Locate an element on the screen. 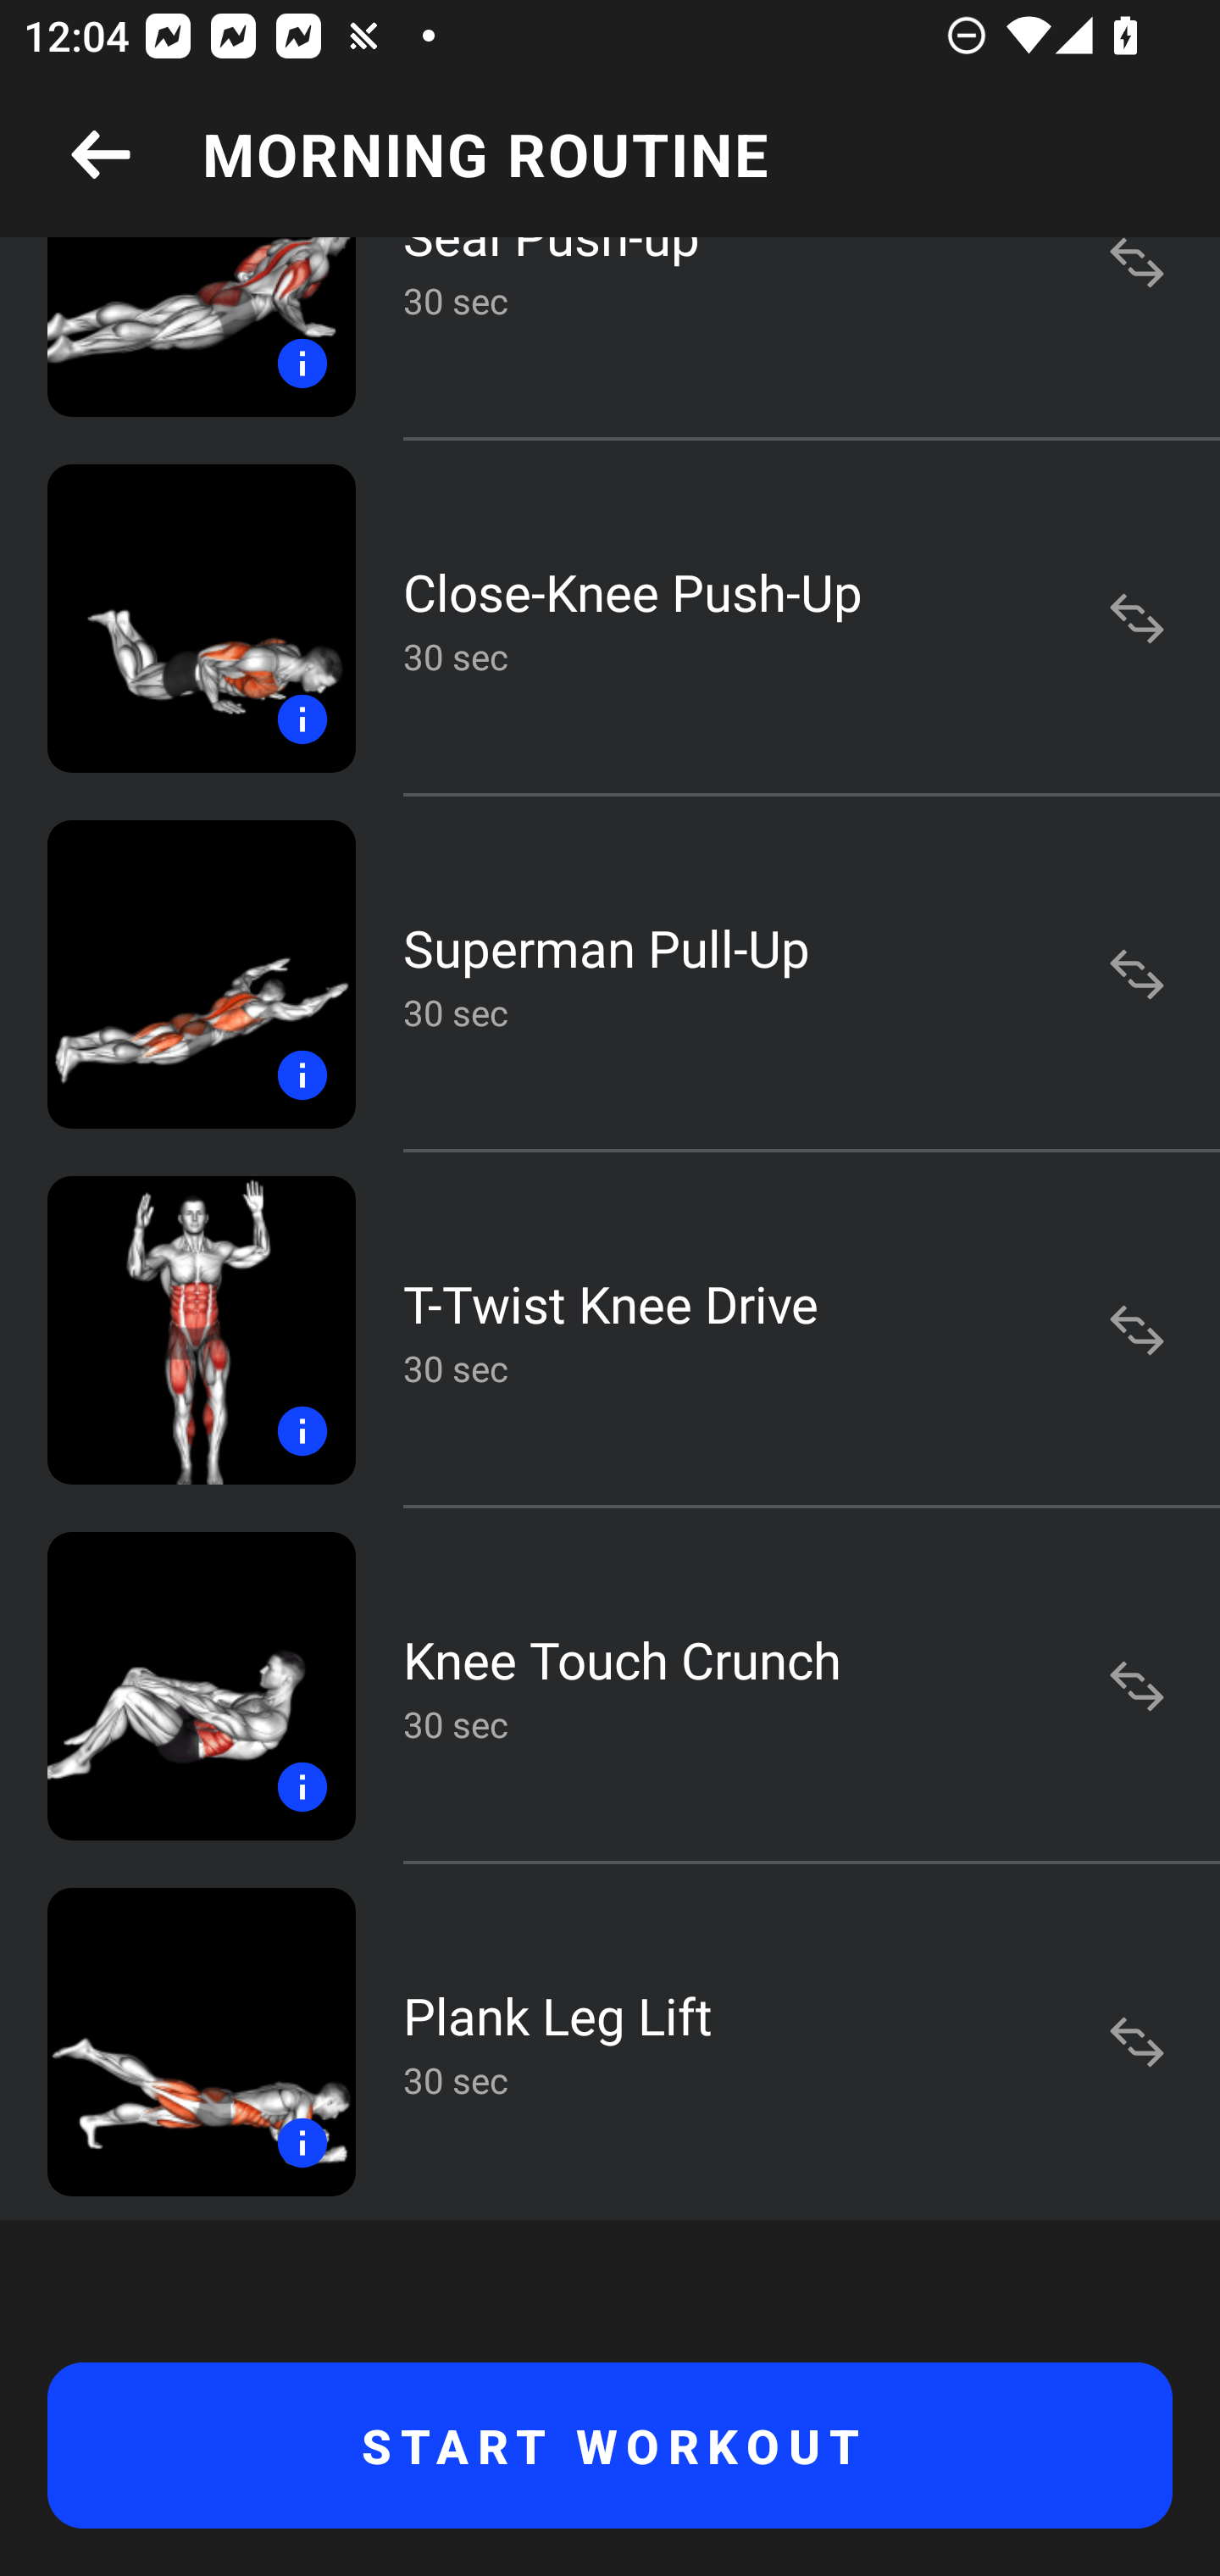  Knee Touch Crunch 30 sec is located at coordinates (610, 1686).